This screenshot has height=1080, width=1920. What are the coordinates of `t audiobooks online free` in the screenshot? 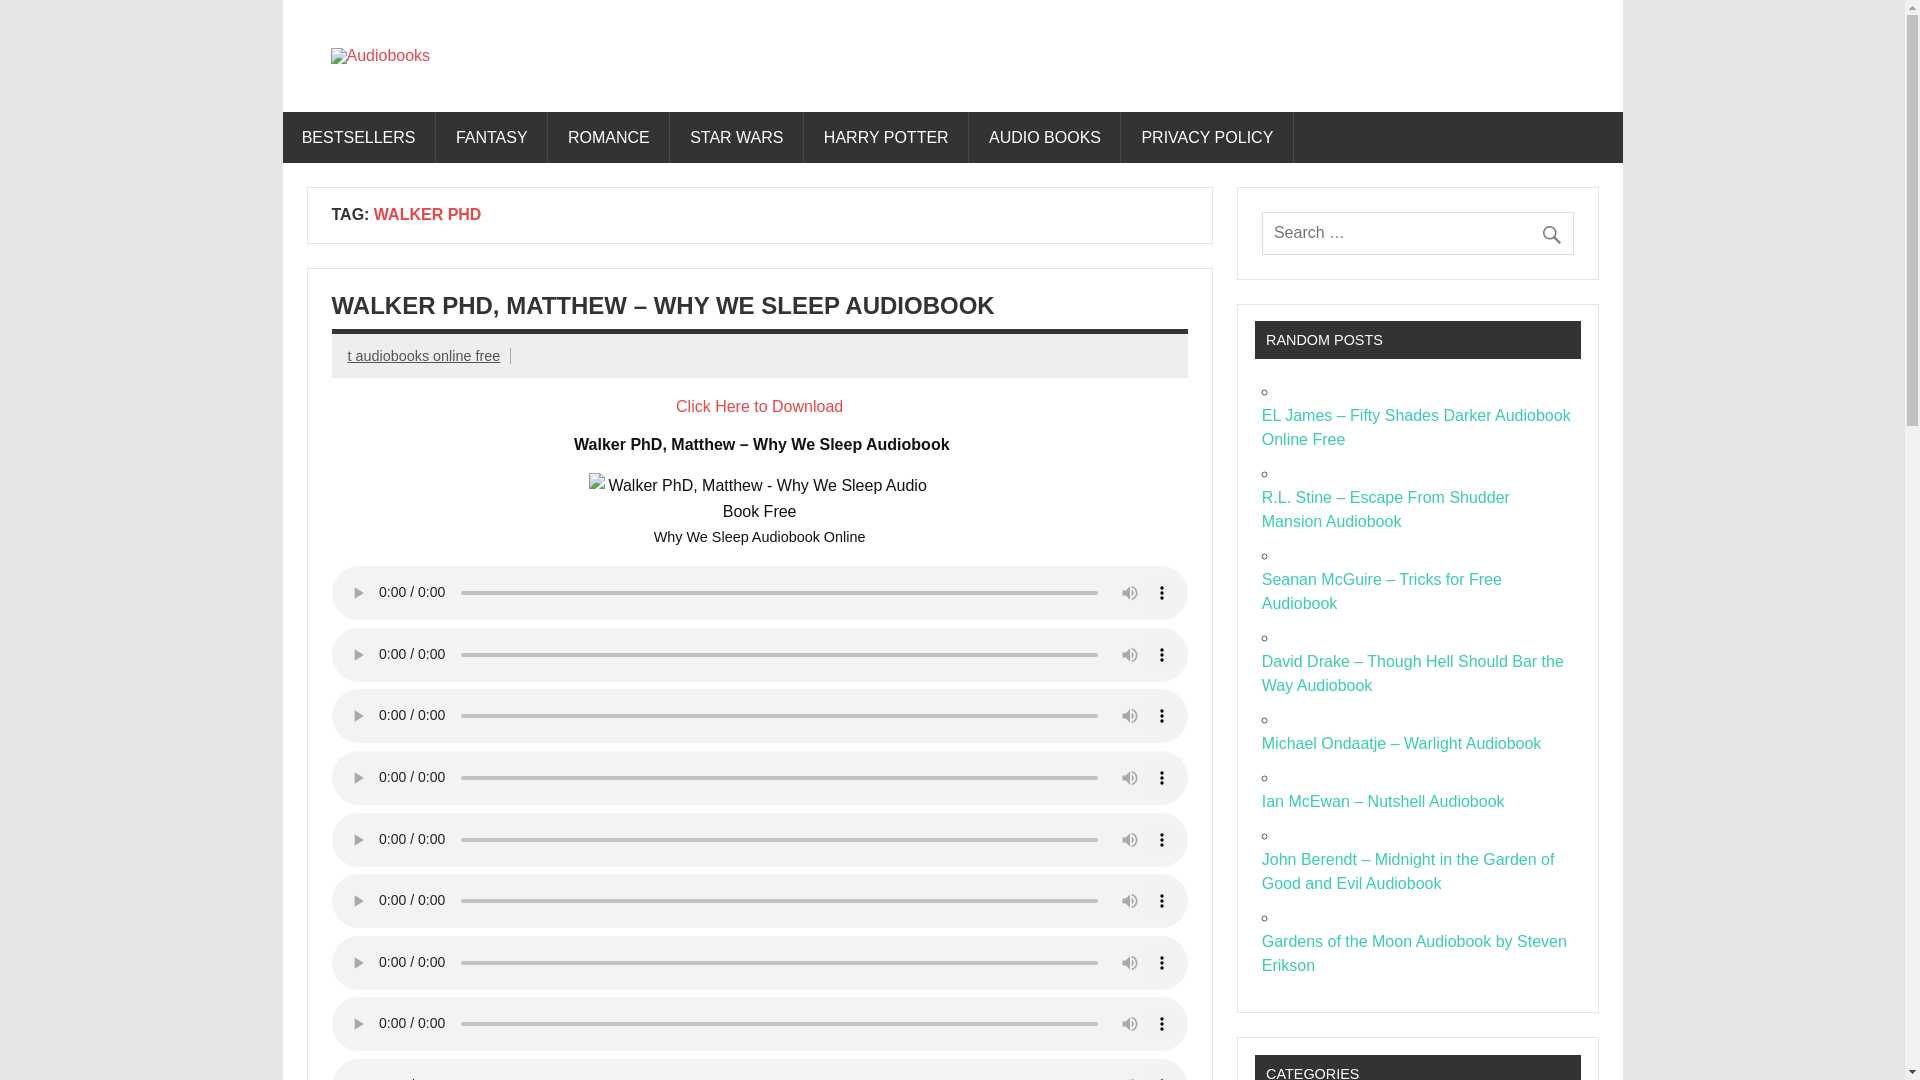 It's located at (424, 355).